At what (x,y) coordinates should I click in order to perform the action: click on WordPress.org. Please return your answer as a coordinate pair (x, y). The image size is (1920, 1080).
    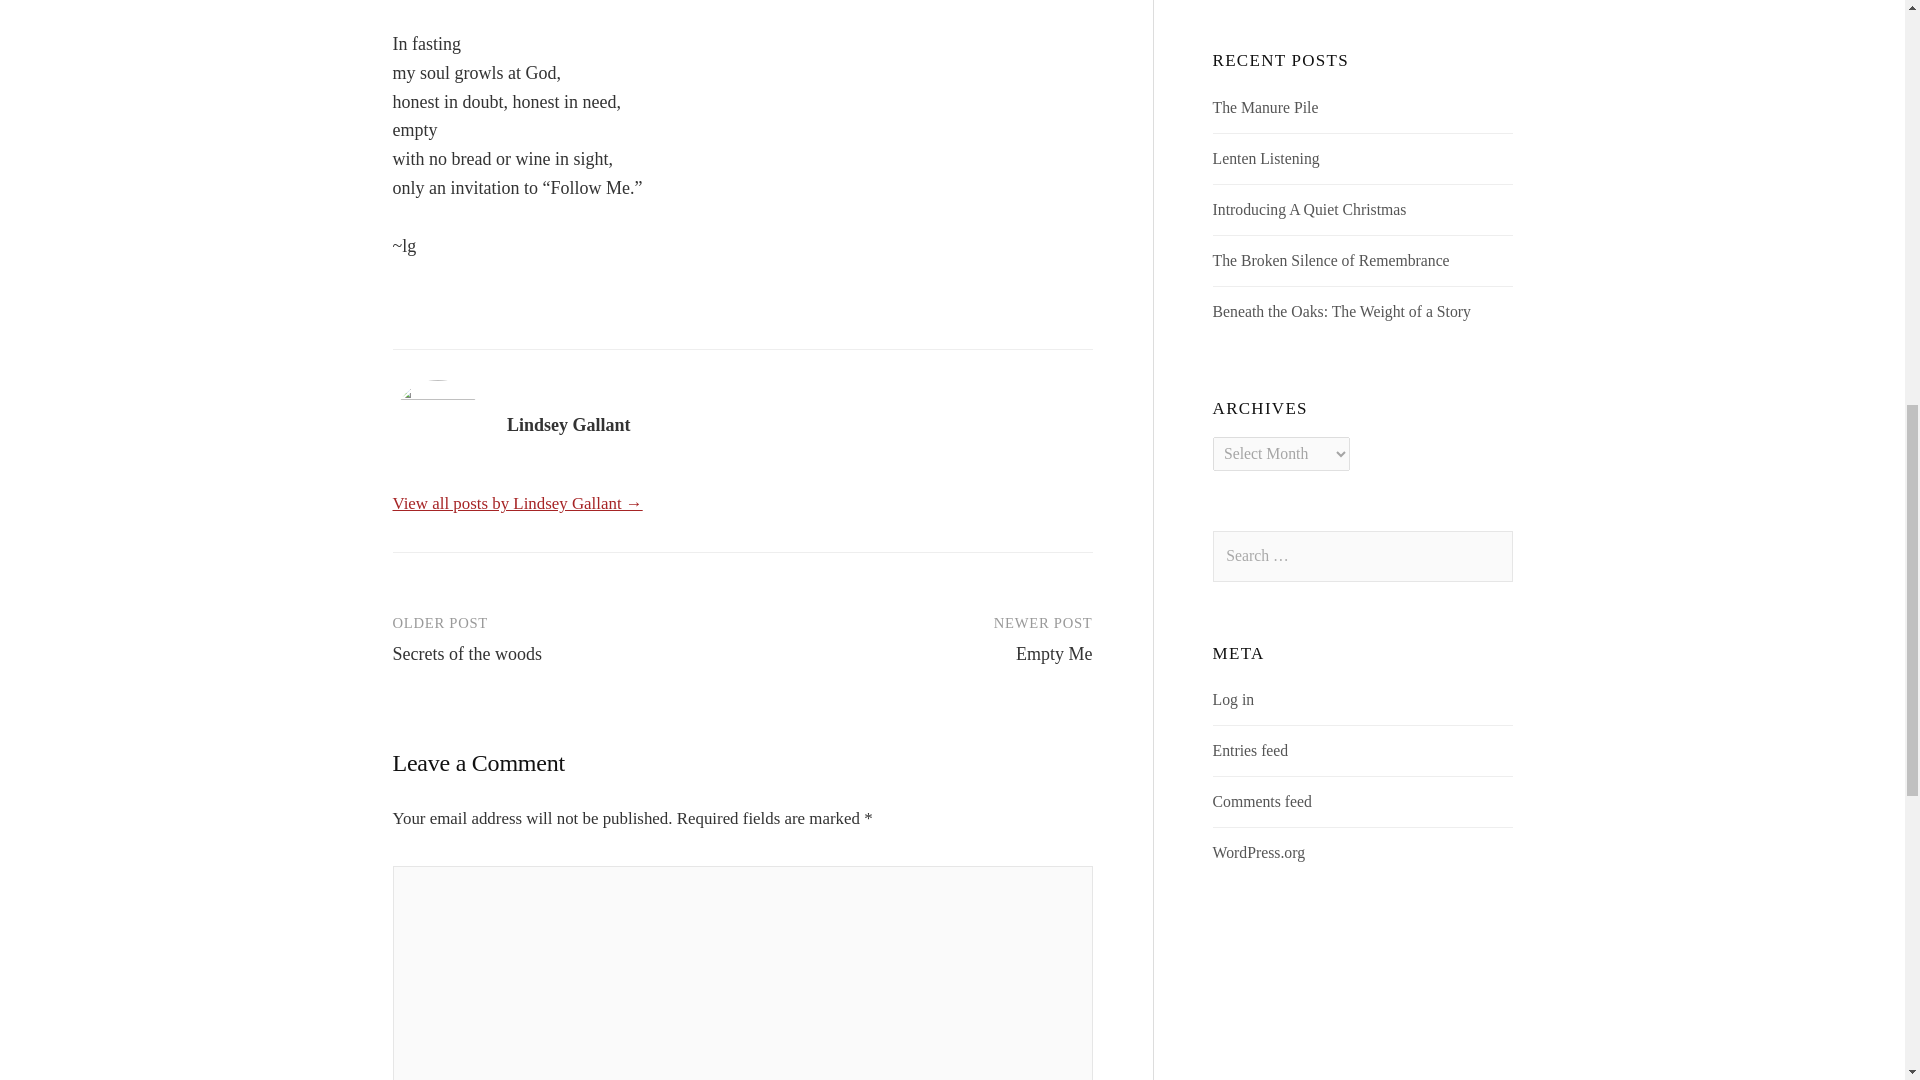
    Looking at the image, I should click on (1259, 852).